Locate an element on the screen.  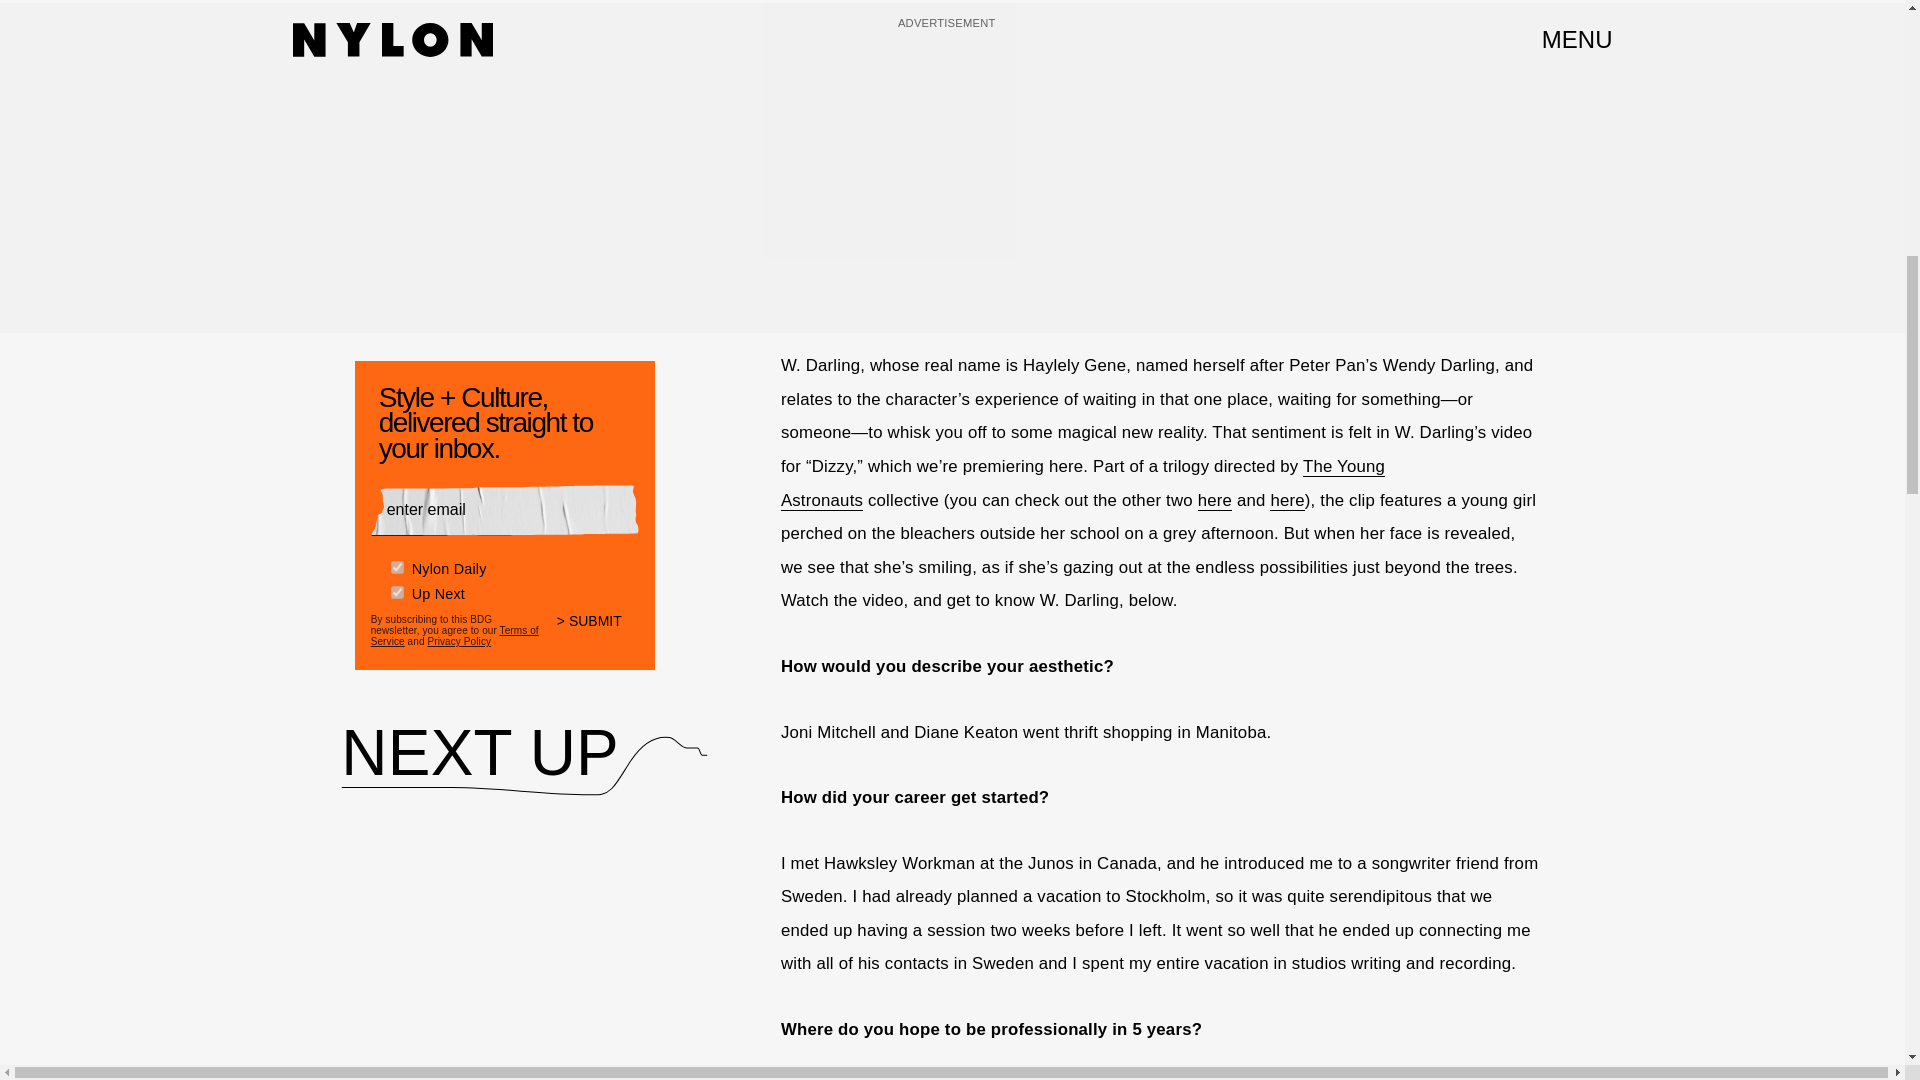
here is located at coordinates (1215, 500).